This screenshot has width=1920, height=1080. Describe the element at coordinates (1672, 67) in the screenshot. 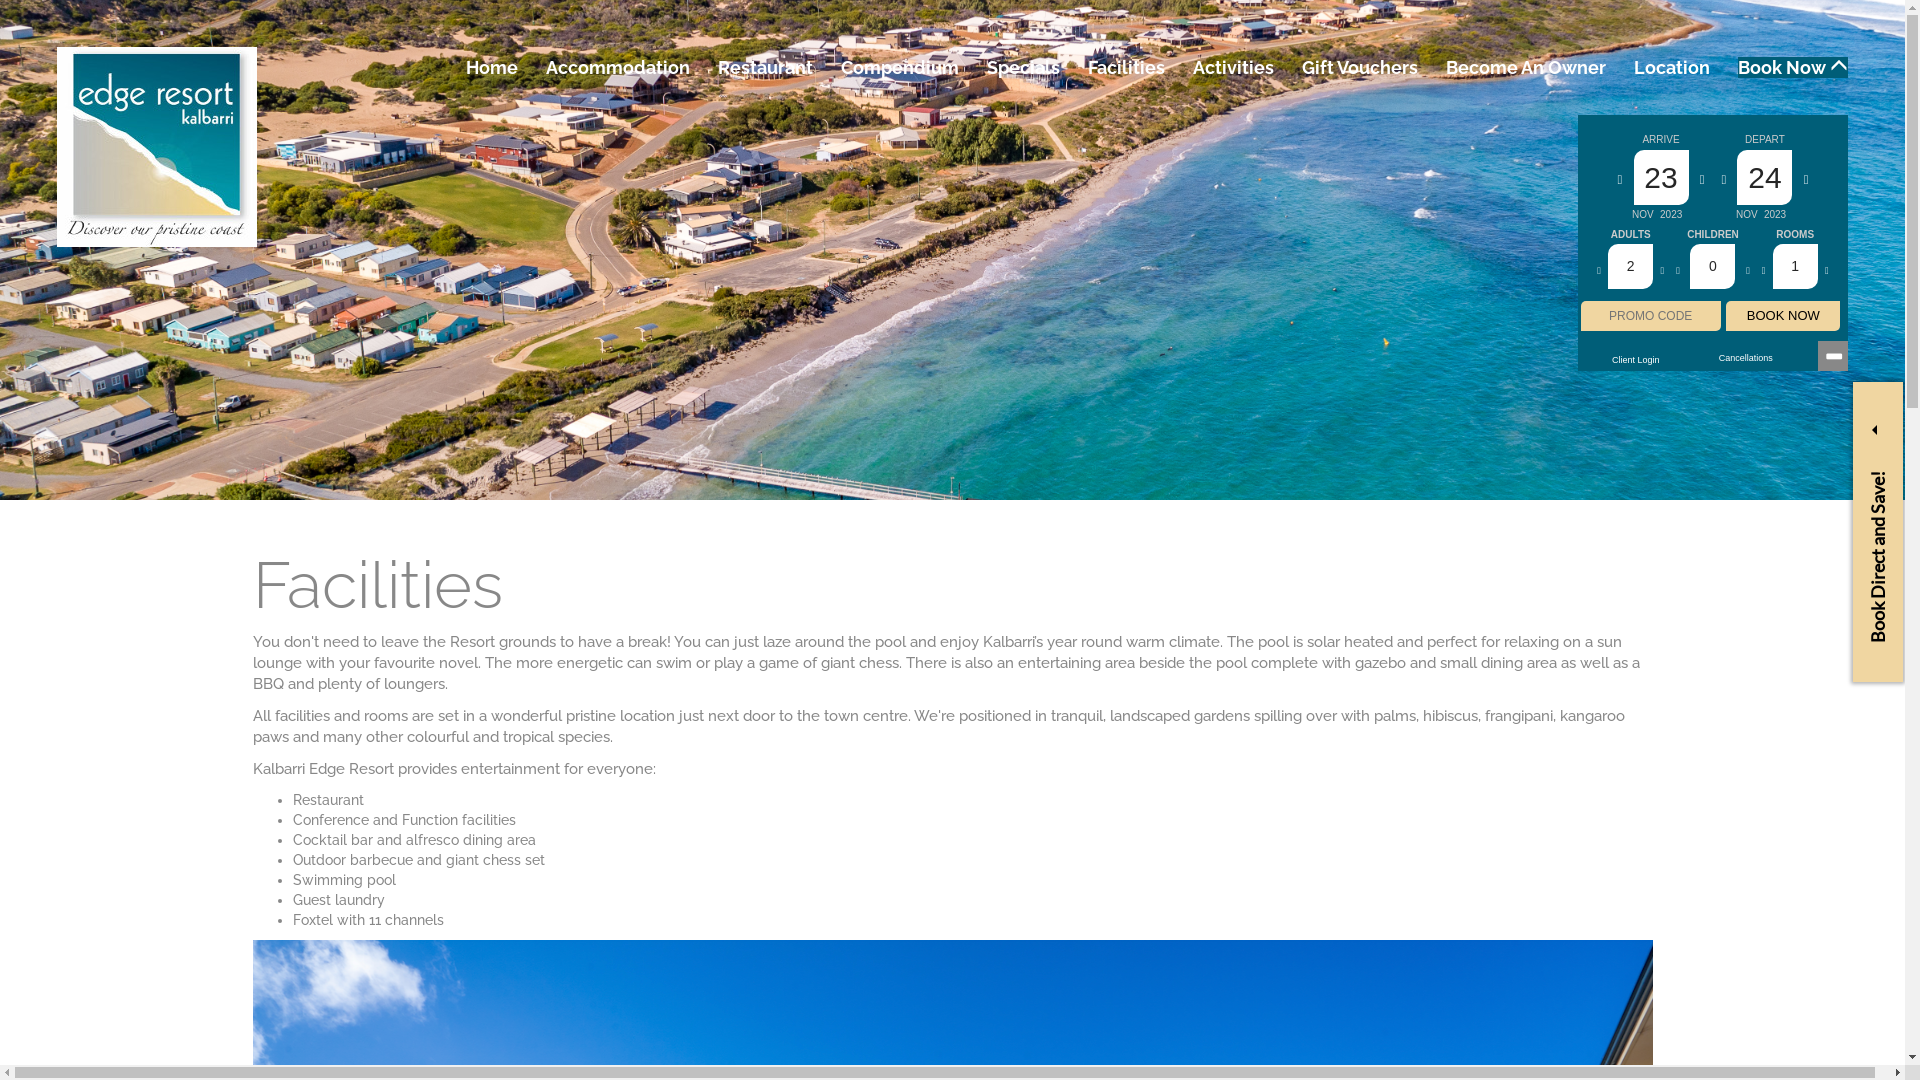

I see `Location` at that location.